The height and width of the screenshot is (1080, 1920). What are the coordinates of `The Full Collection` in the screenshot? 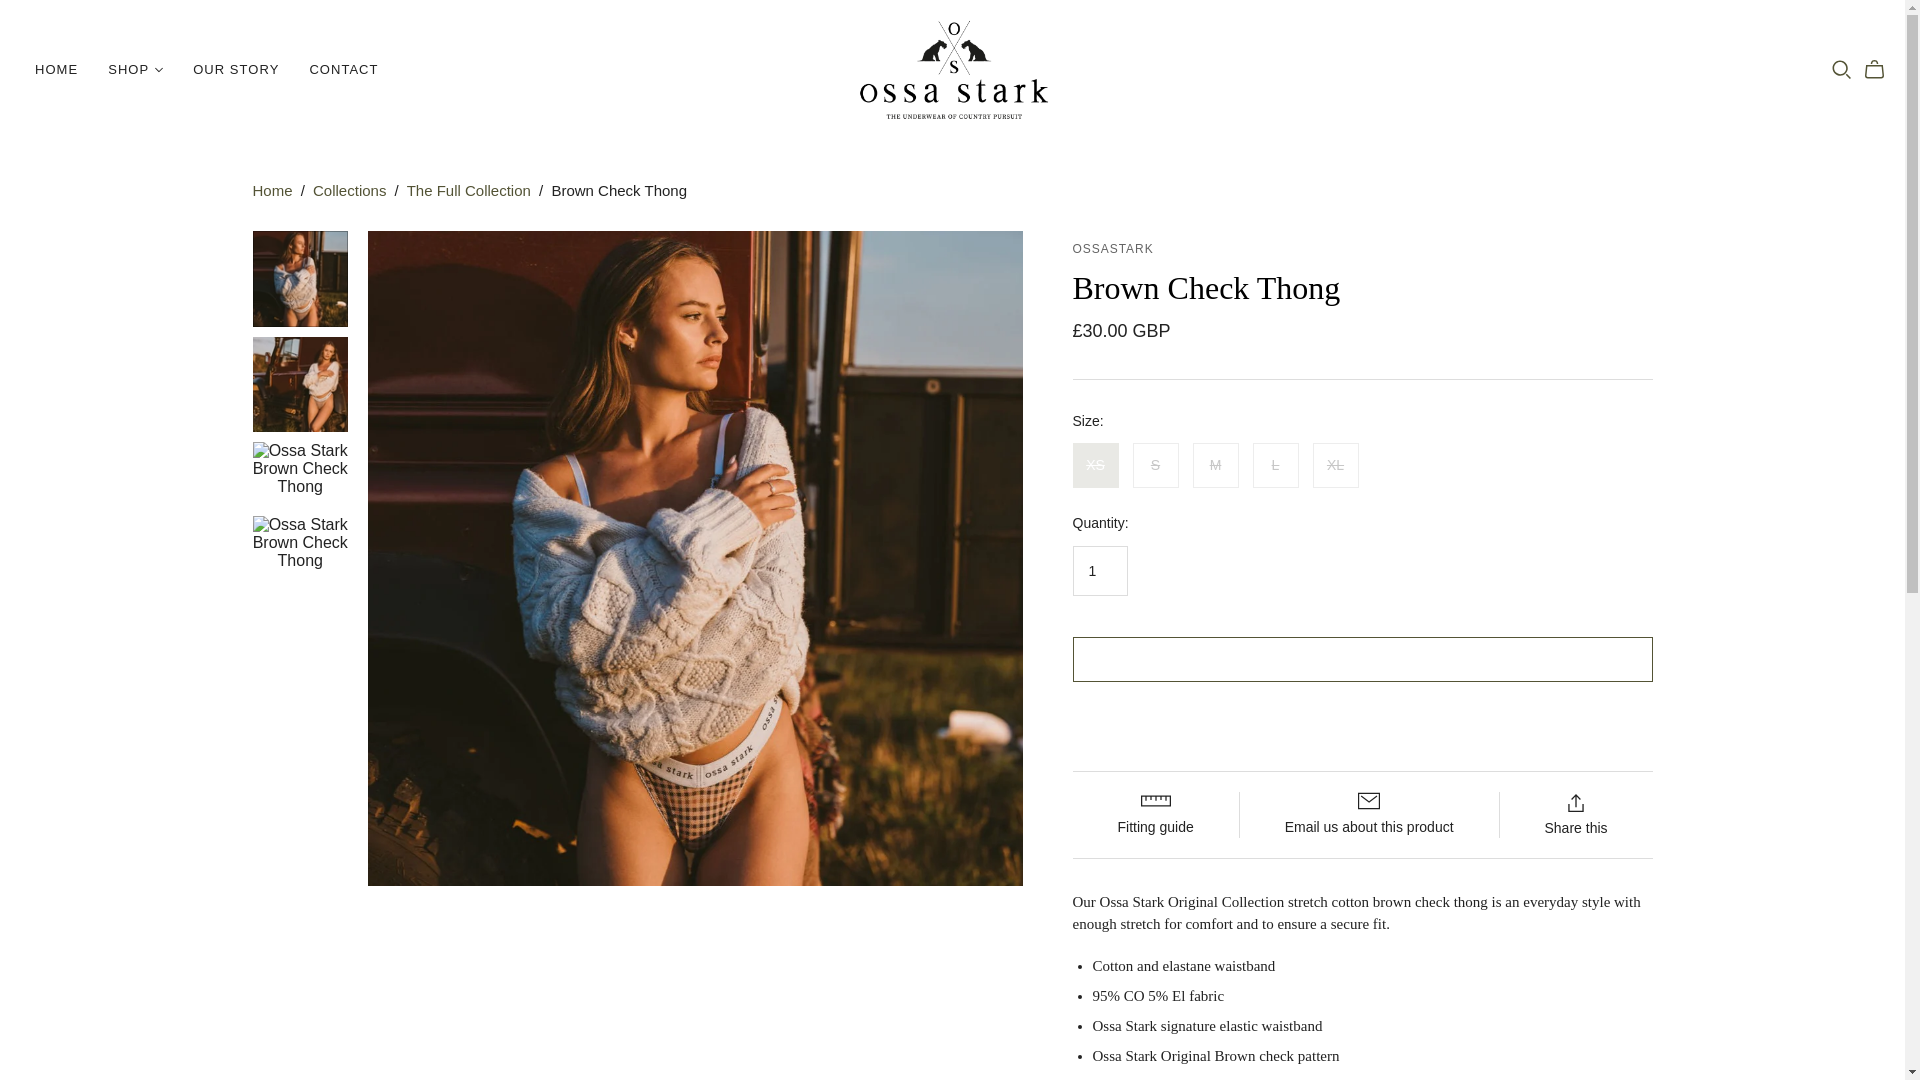 It's located at (469, 190).